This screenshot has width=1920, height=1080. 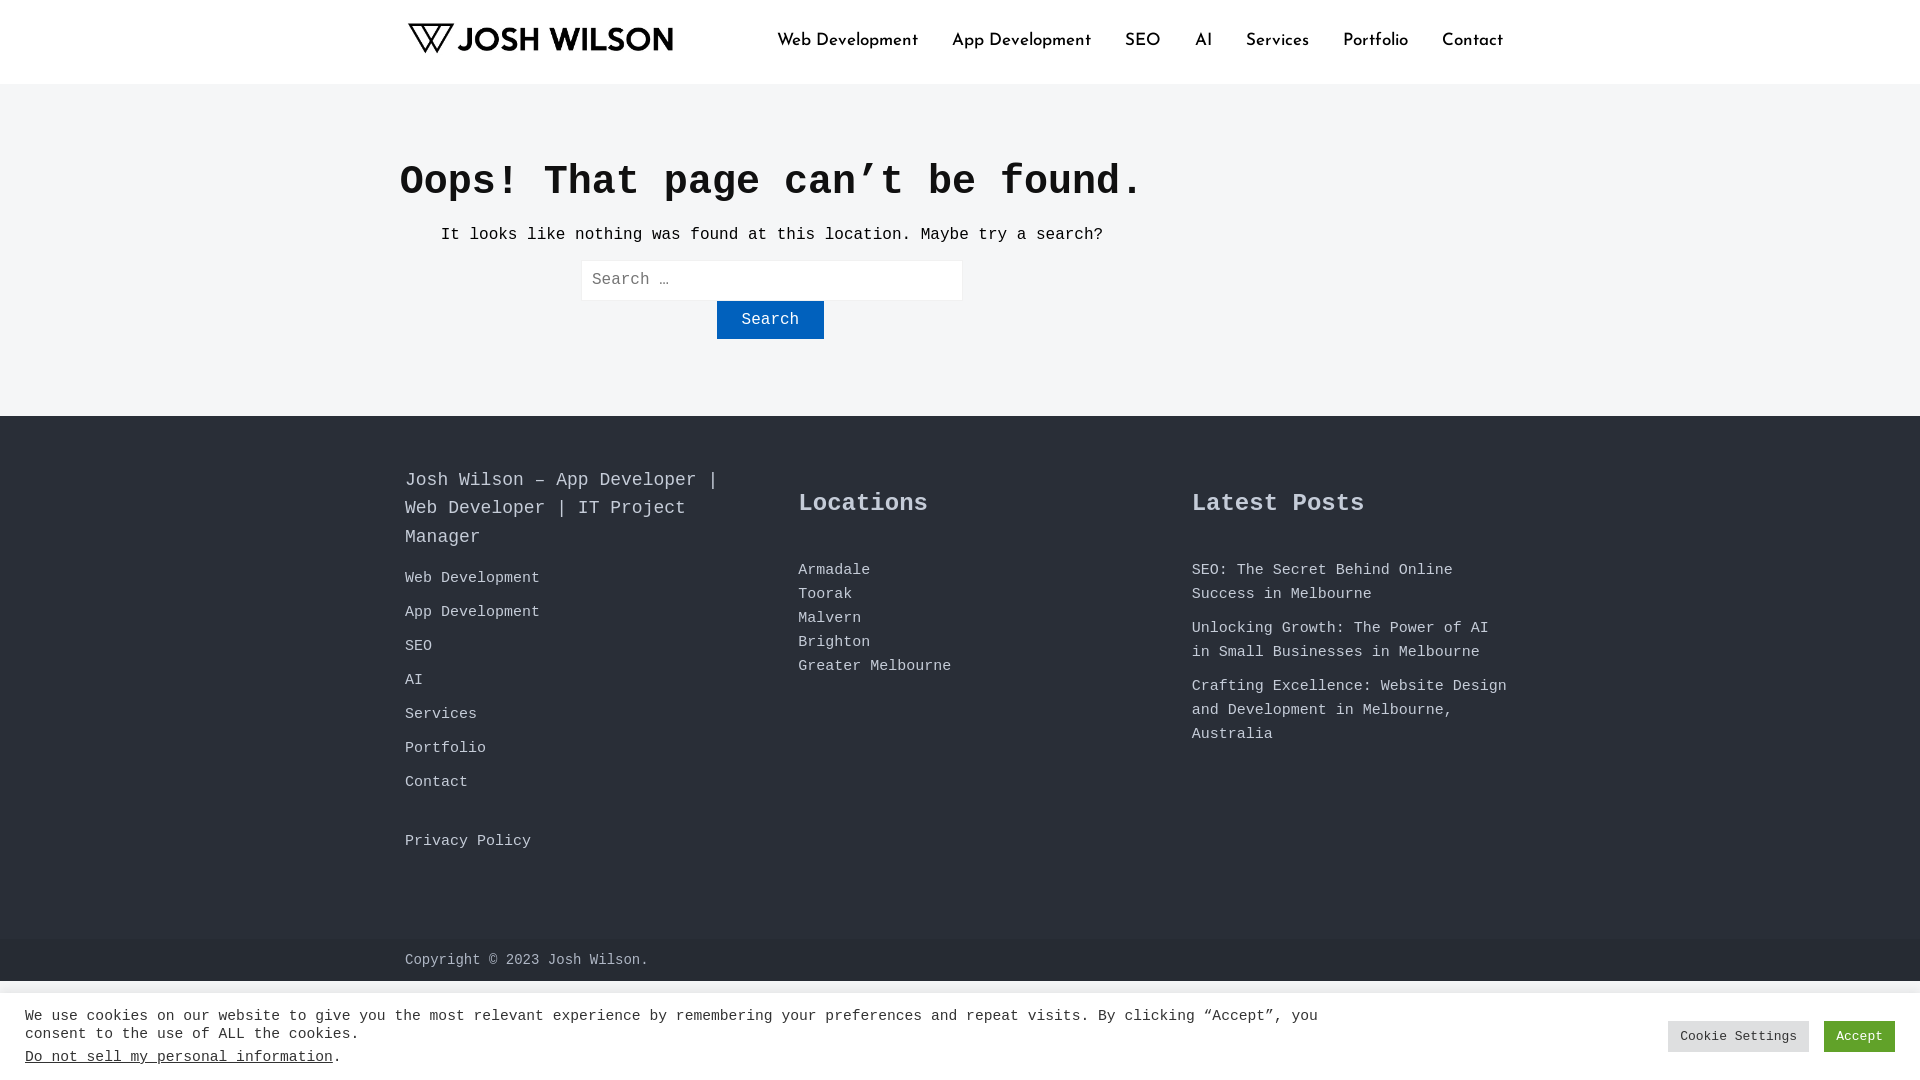 I want to click on Josh Wilson, so click(x=594, y=960).